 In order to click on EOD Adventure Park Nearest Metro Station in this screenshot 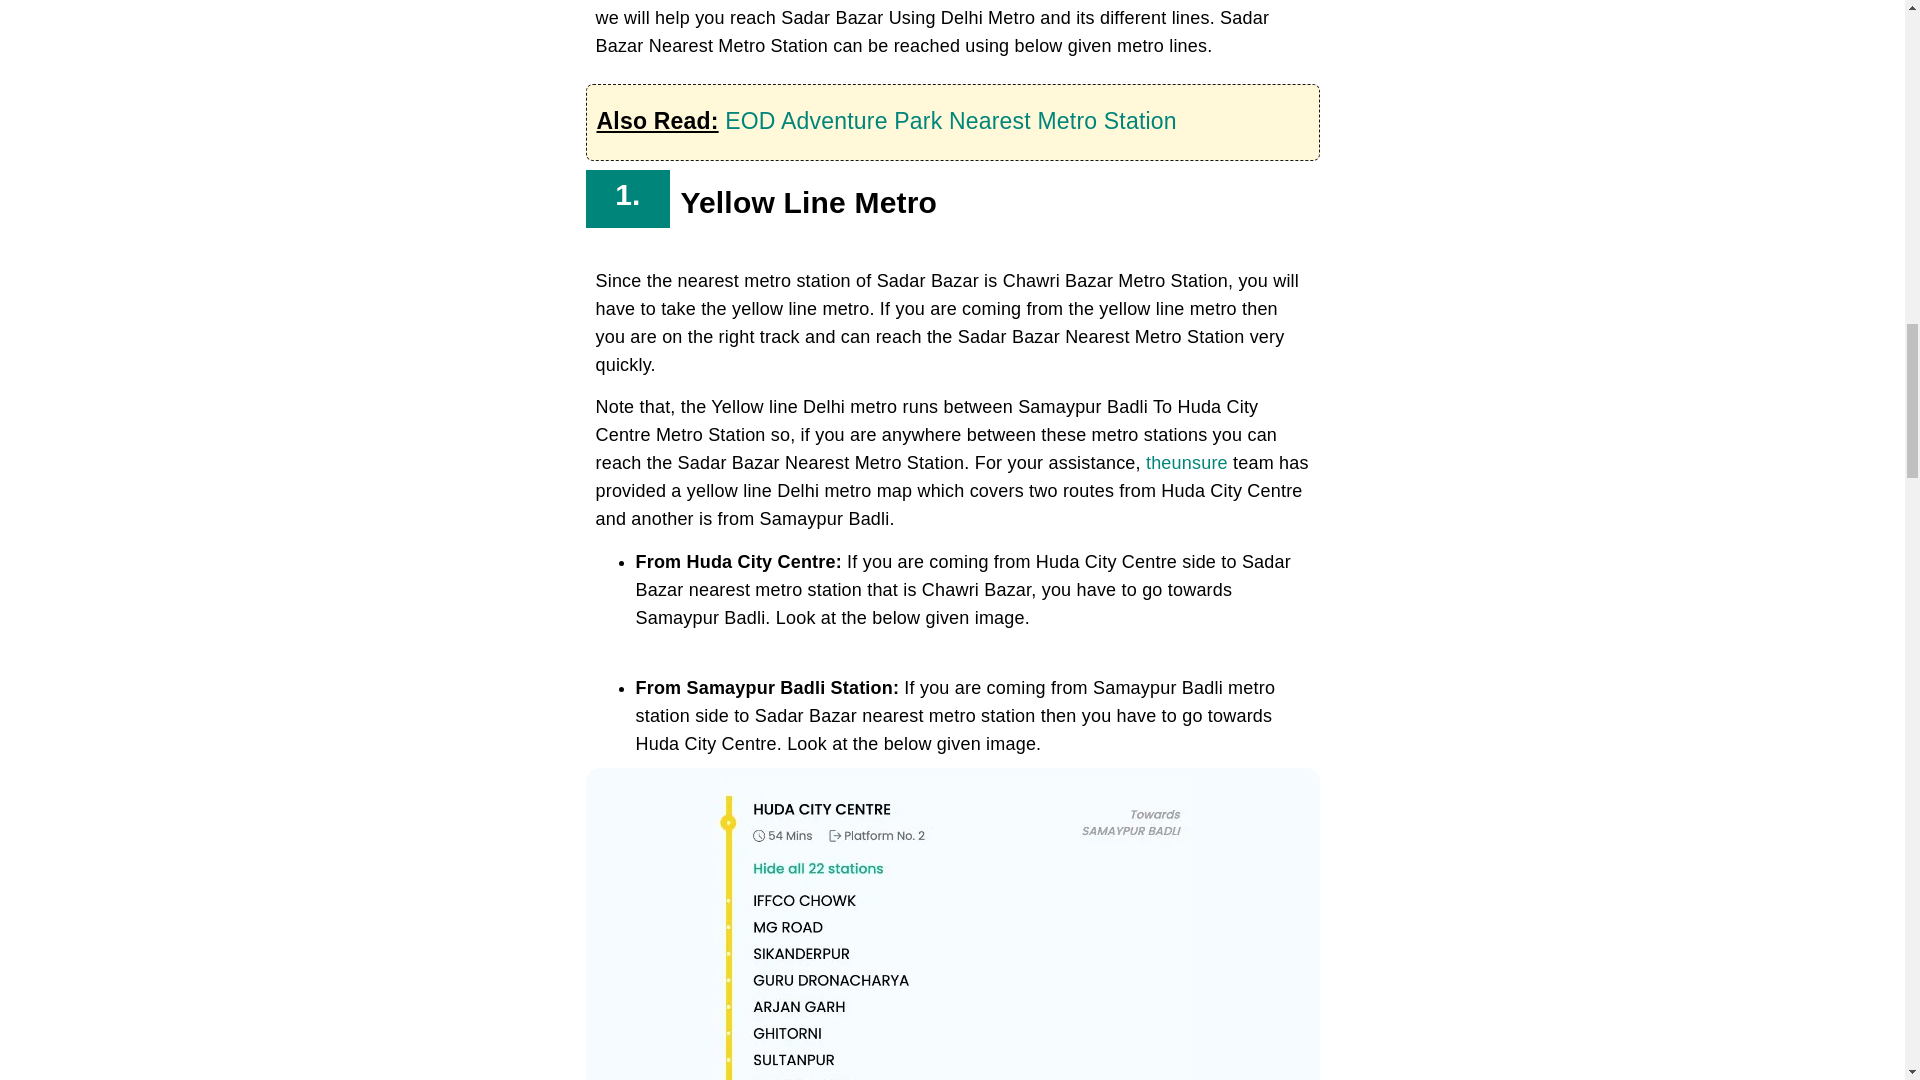, I will do `click(950, 120)`.